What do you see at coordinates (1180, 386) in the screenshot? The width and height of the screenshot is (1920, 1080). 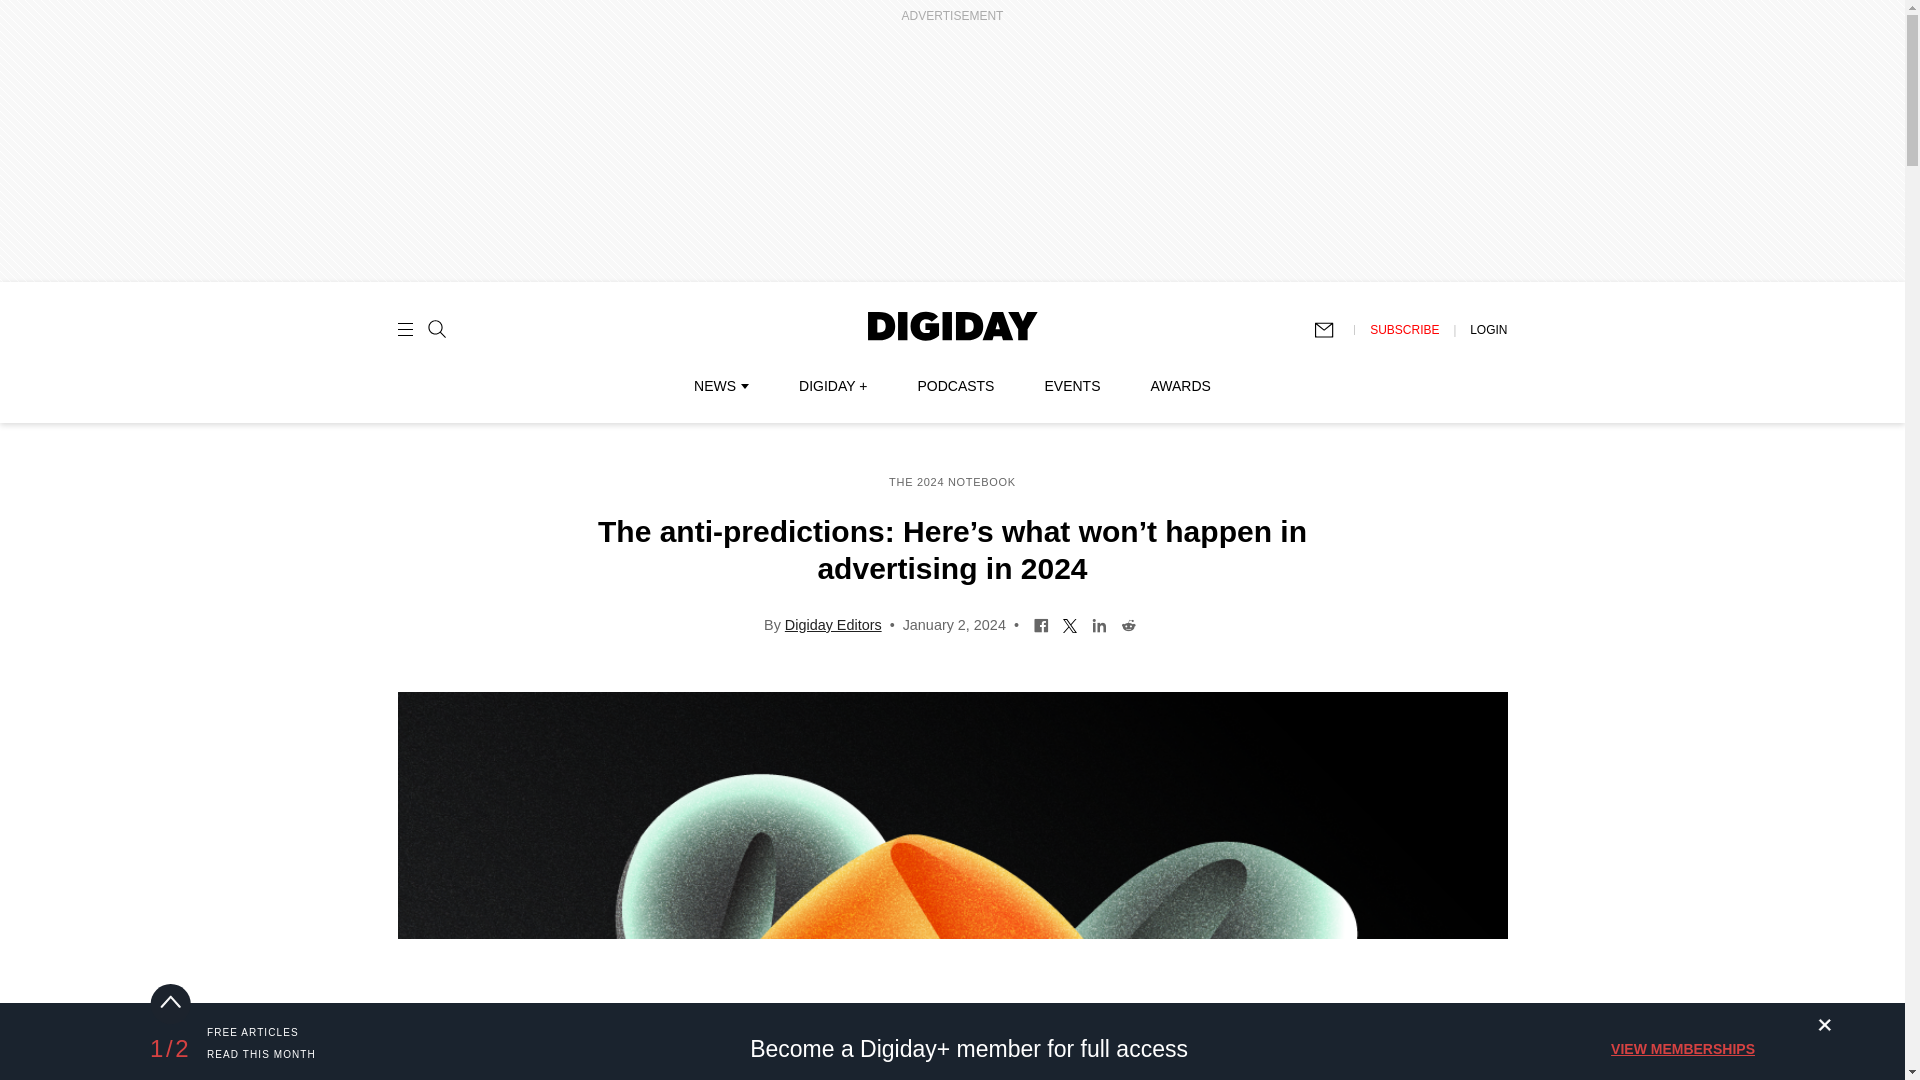 I see `AWARDS` at bounding box center [1180, 386].